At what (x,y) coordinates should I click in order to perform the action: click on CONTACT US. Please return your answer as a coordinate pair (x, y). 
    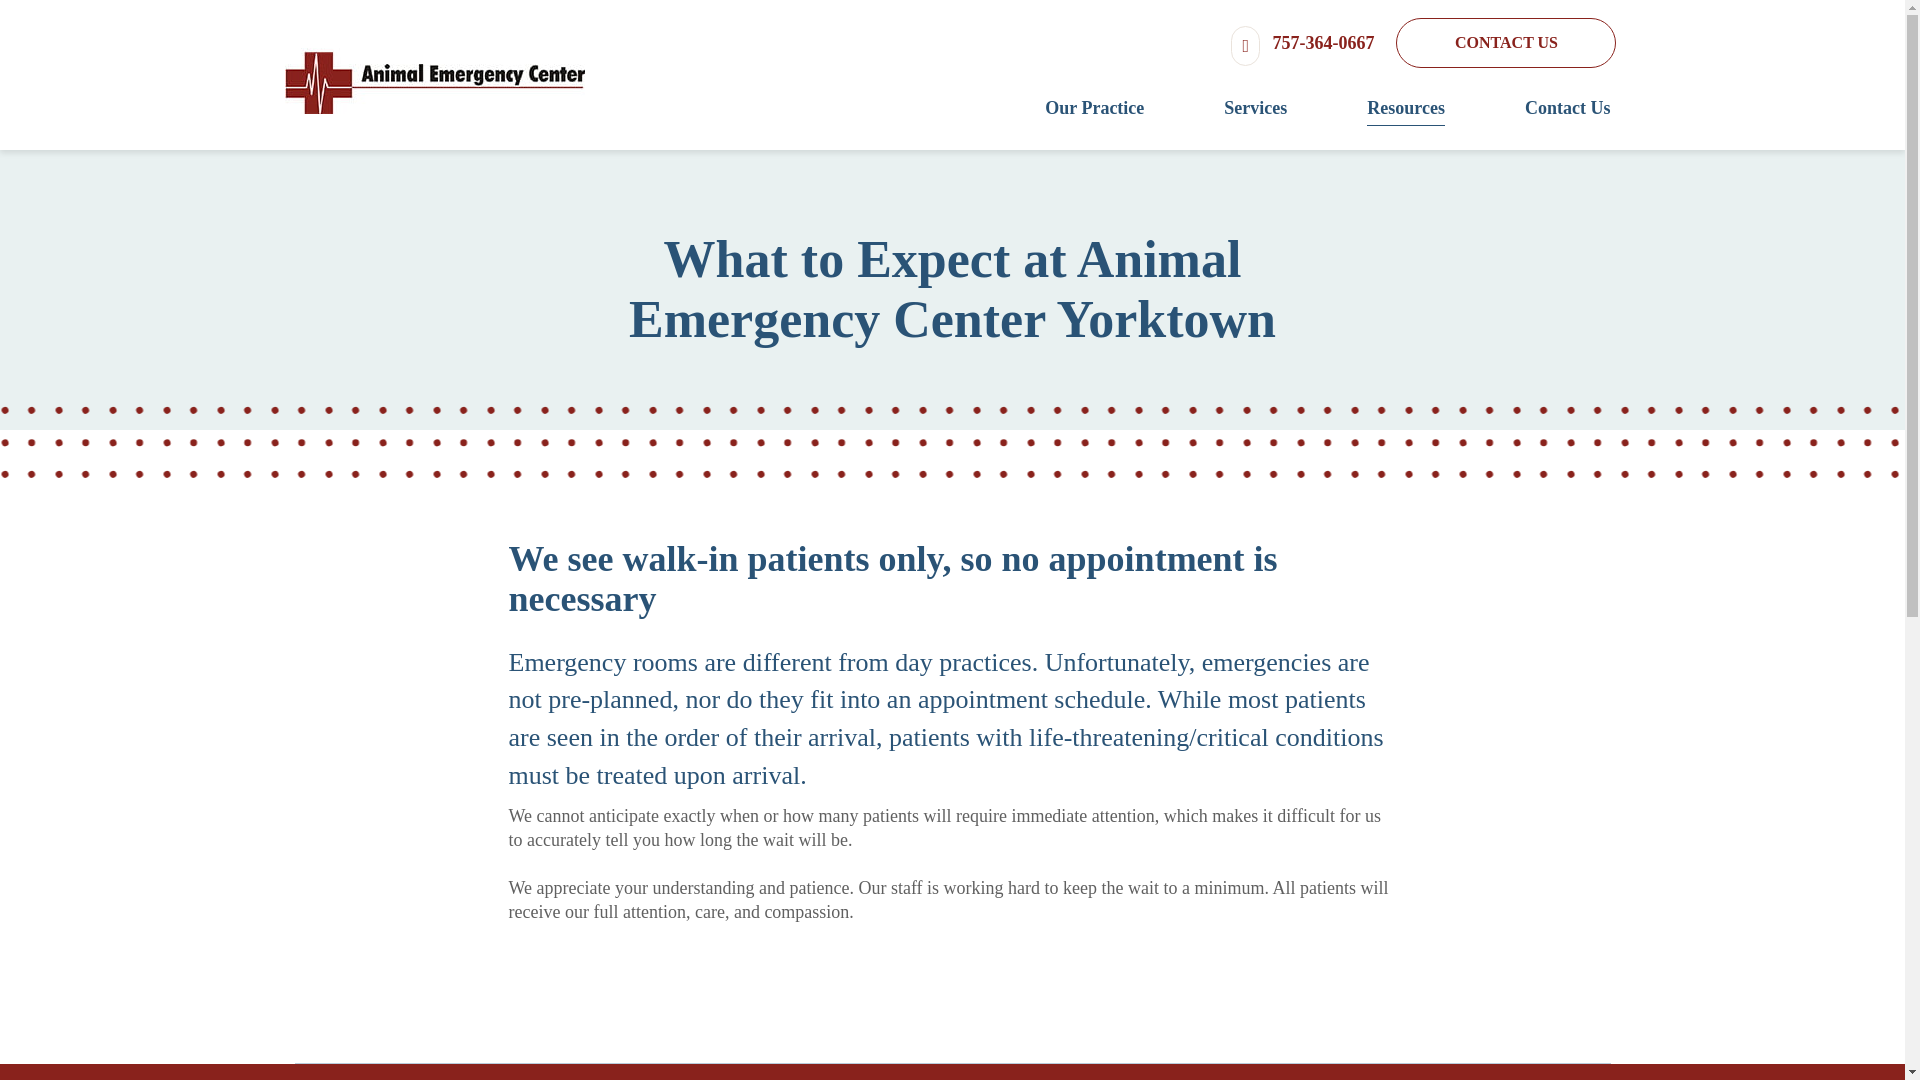
    Looking at the image, I should click on (1506, 43).